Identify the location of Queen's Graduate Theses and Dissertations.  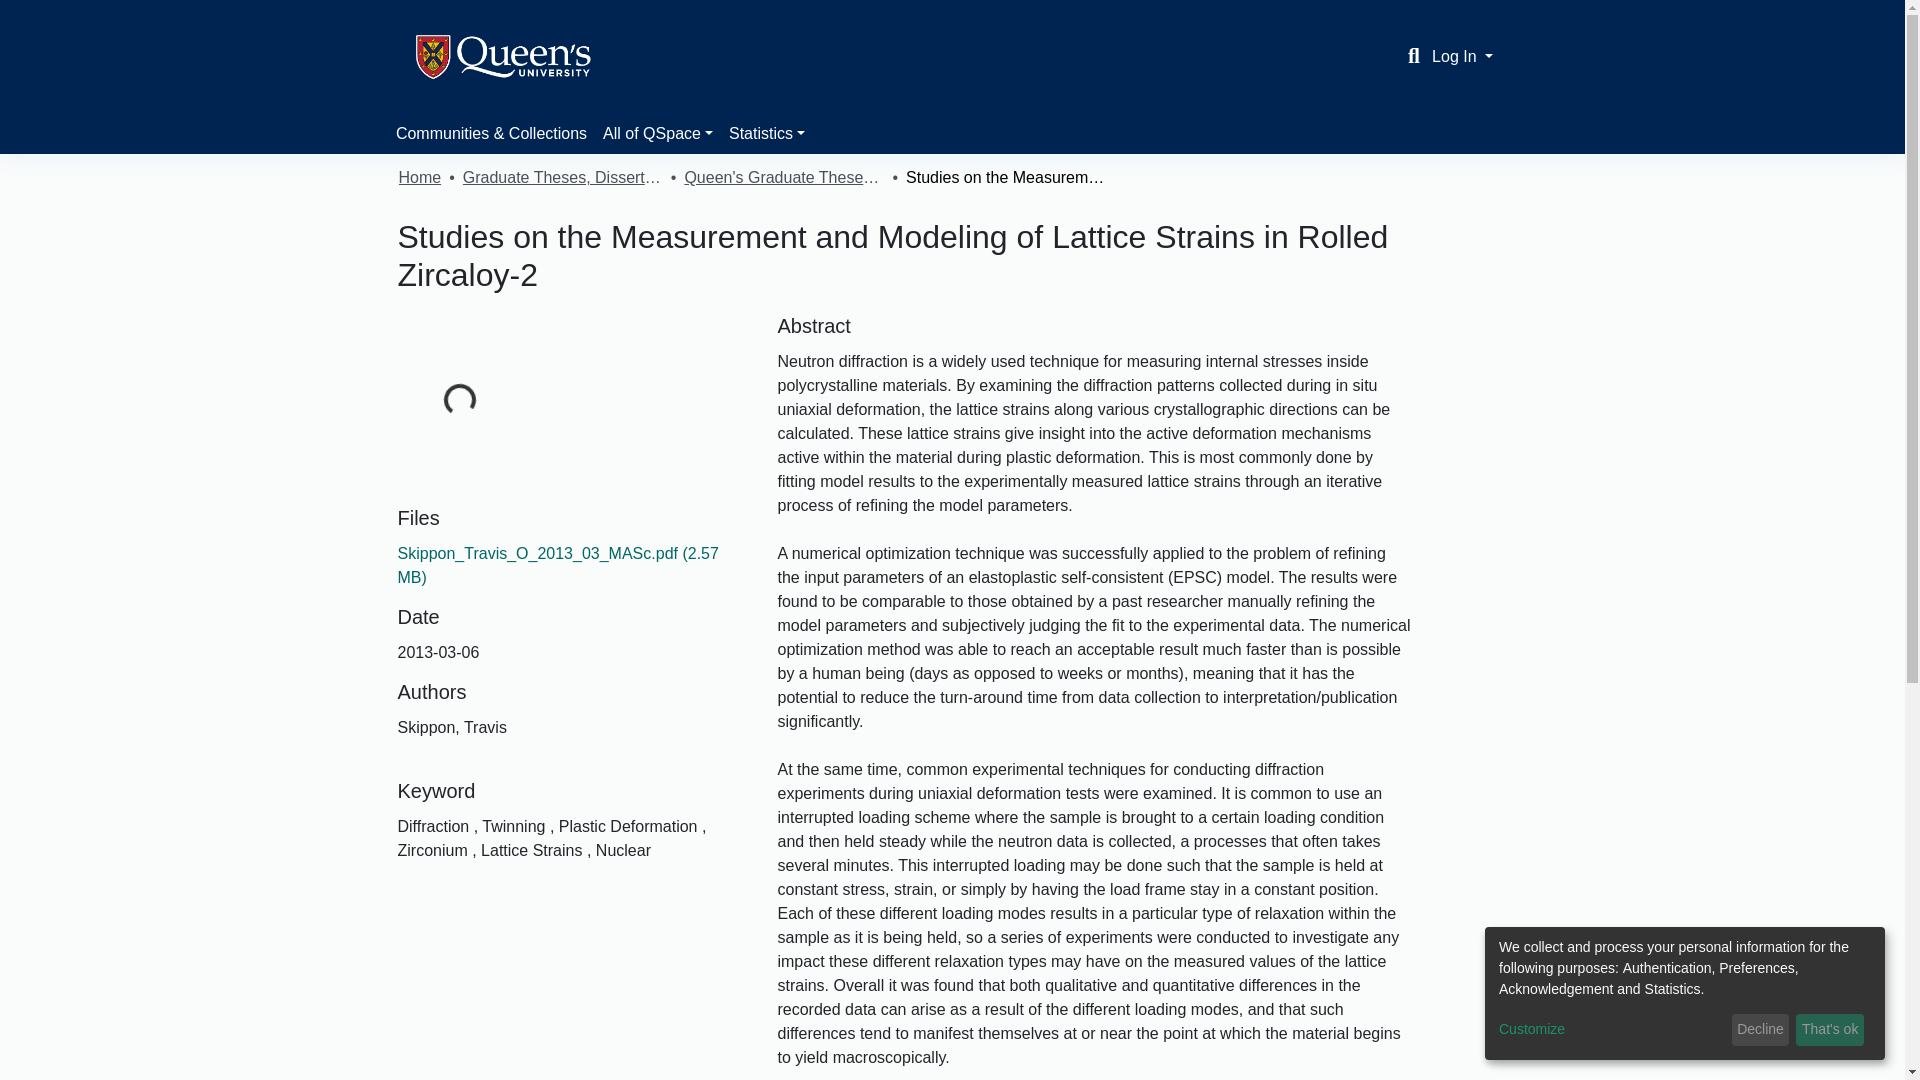
(783, 178).